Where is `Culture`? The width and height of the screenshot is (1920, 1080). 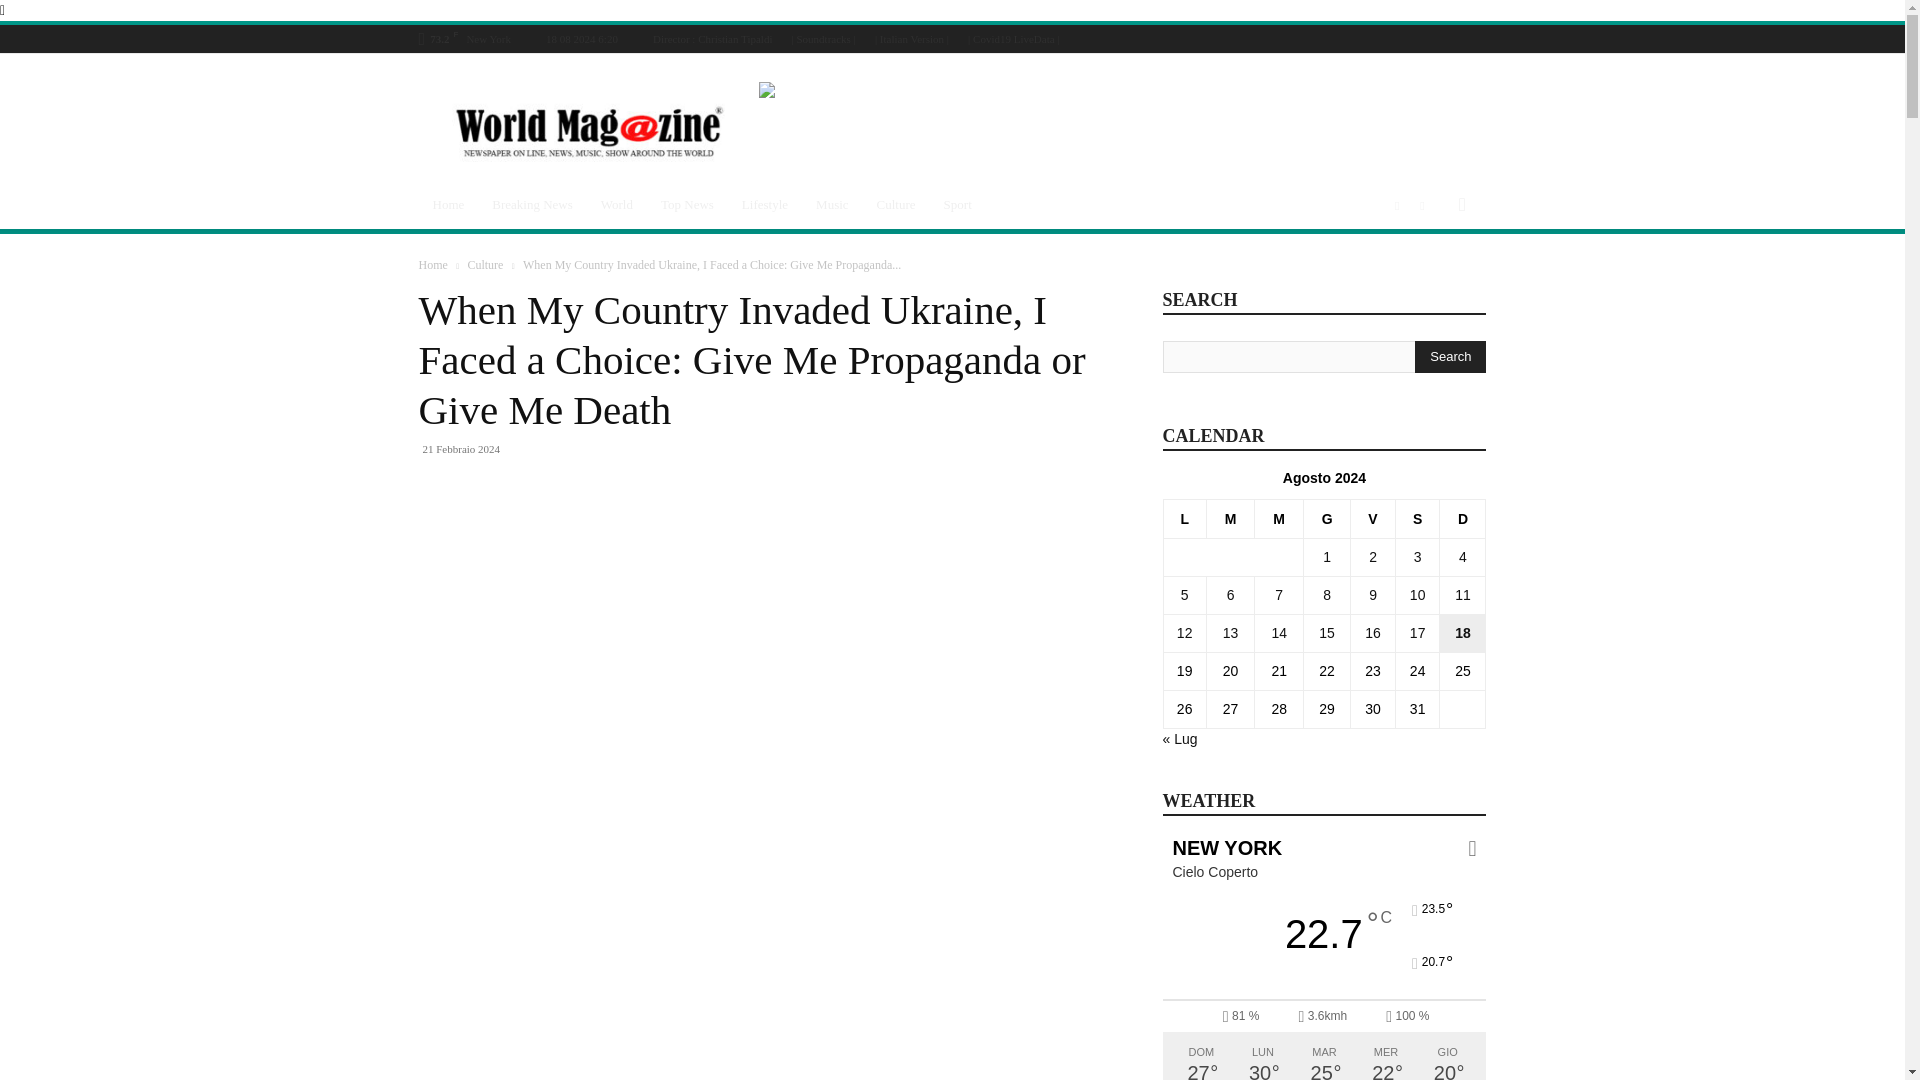 Culture is located at coordinates (896, 204).